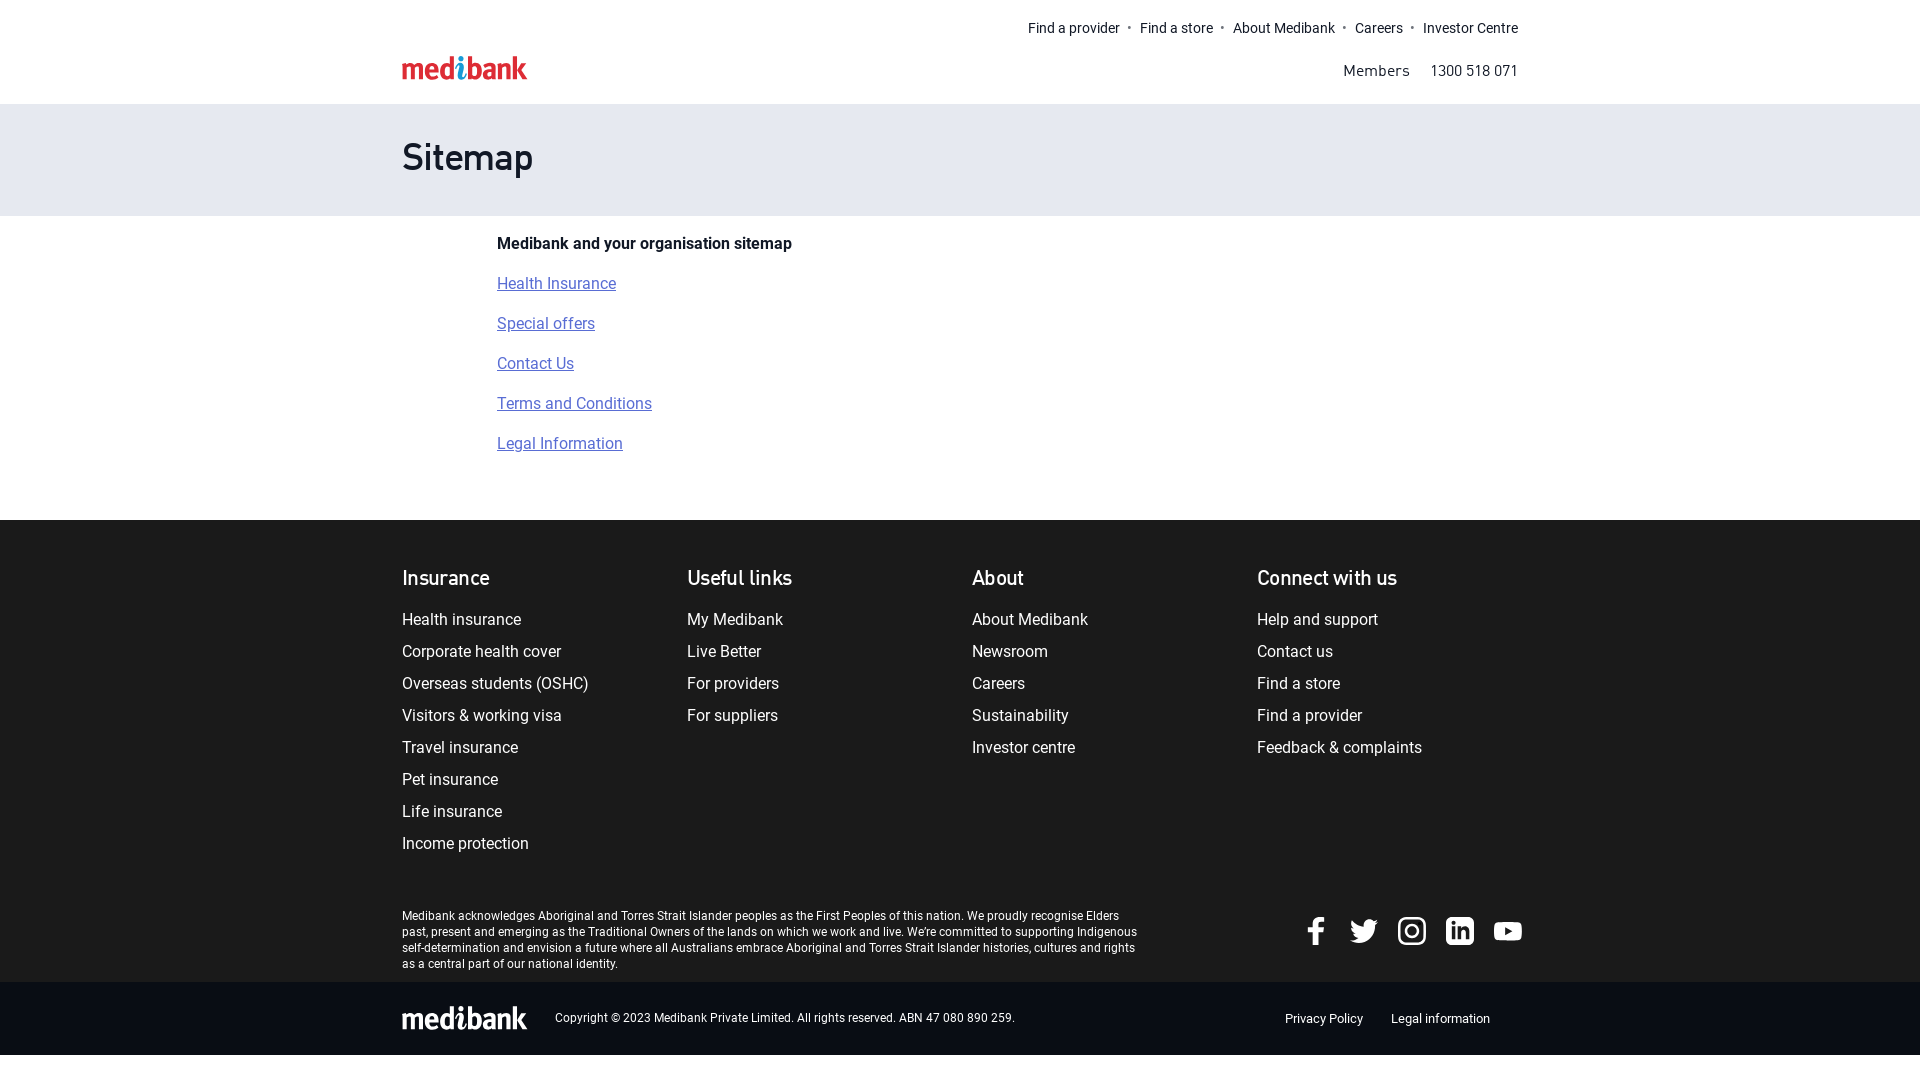 The height and width of the screenshot is (1080, 1920). What do you see at coordinates (1470, 28) in the screenshot?
I see `Investor Centre` at bounding box center [1470, 28].